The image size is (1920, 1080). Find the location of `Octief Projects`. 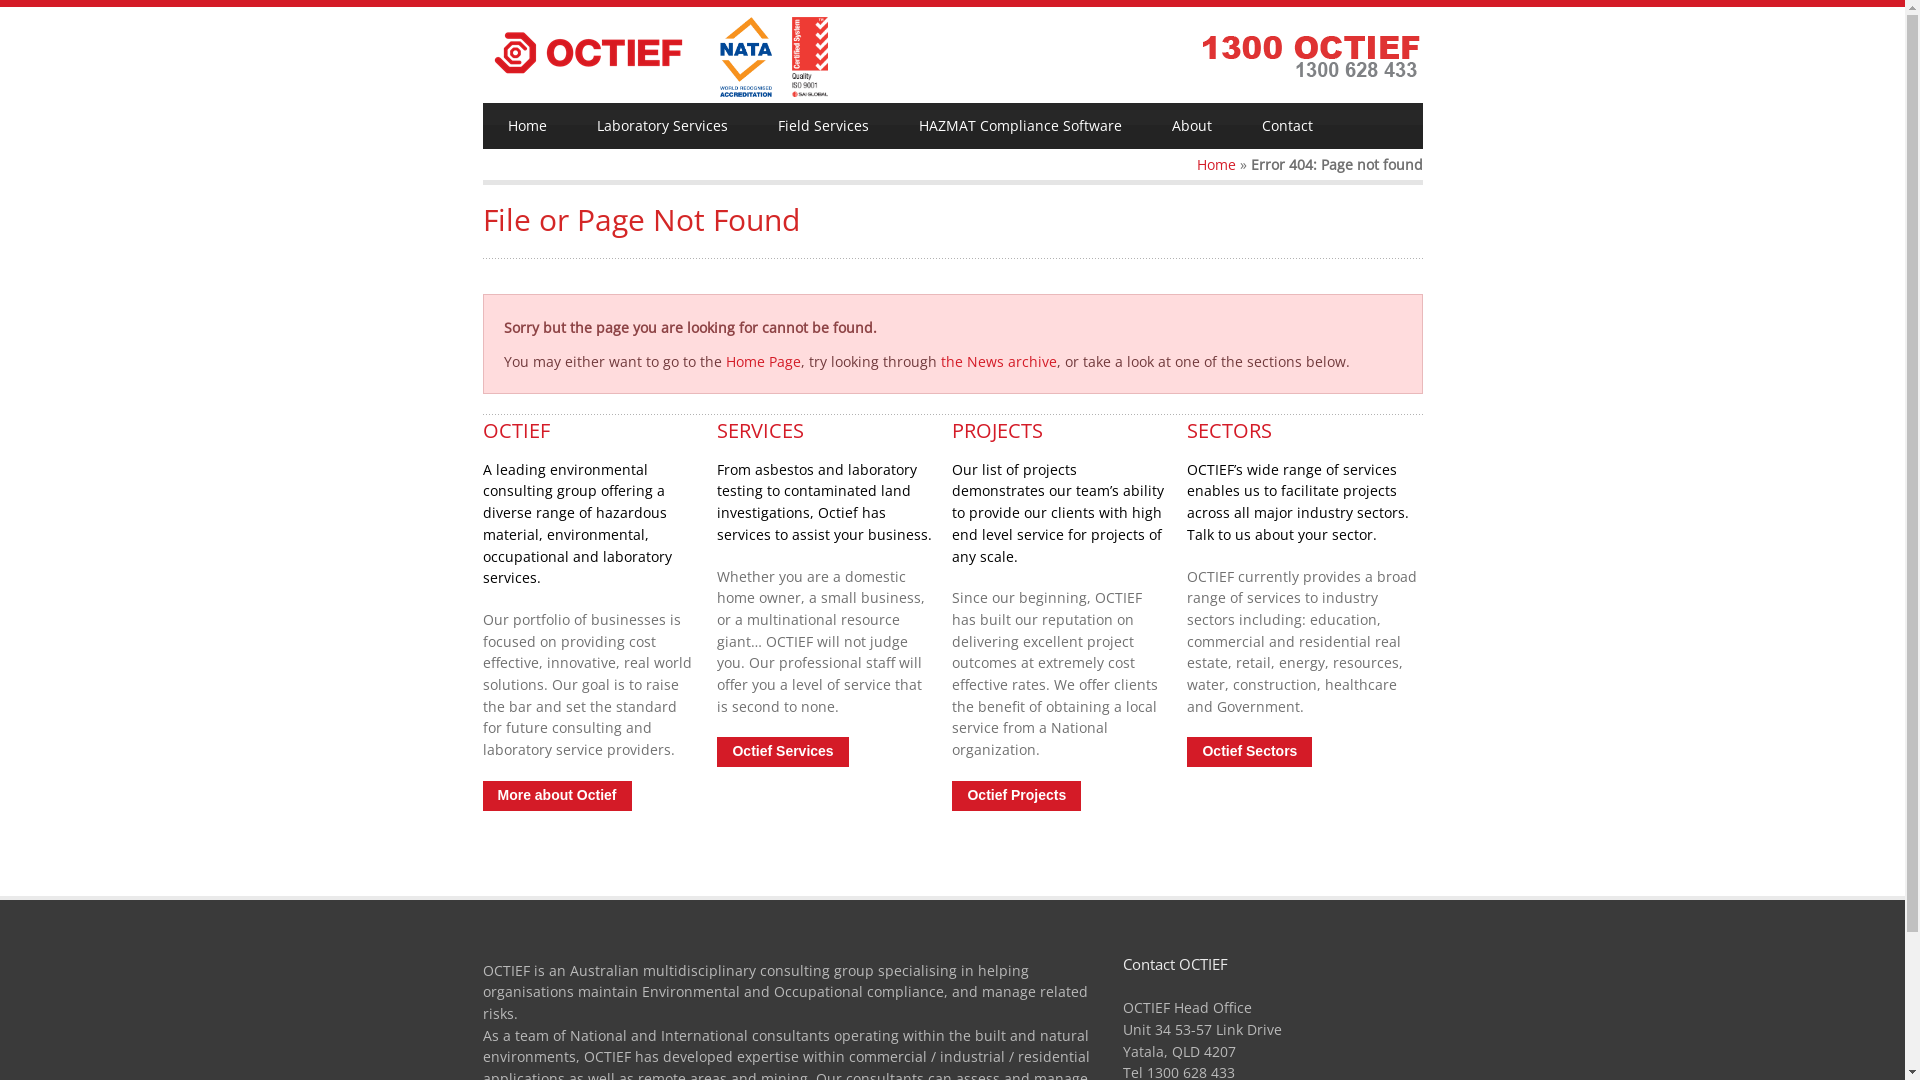

Octief Projects is located at coordinates (1016, 796).